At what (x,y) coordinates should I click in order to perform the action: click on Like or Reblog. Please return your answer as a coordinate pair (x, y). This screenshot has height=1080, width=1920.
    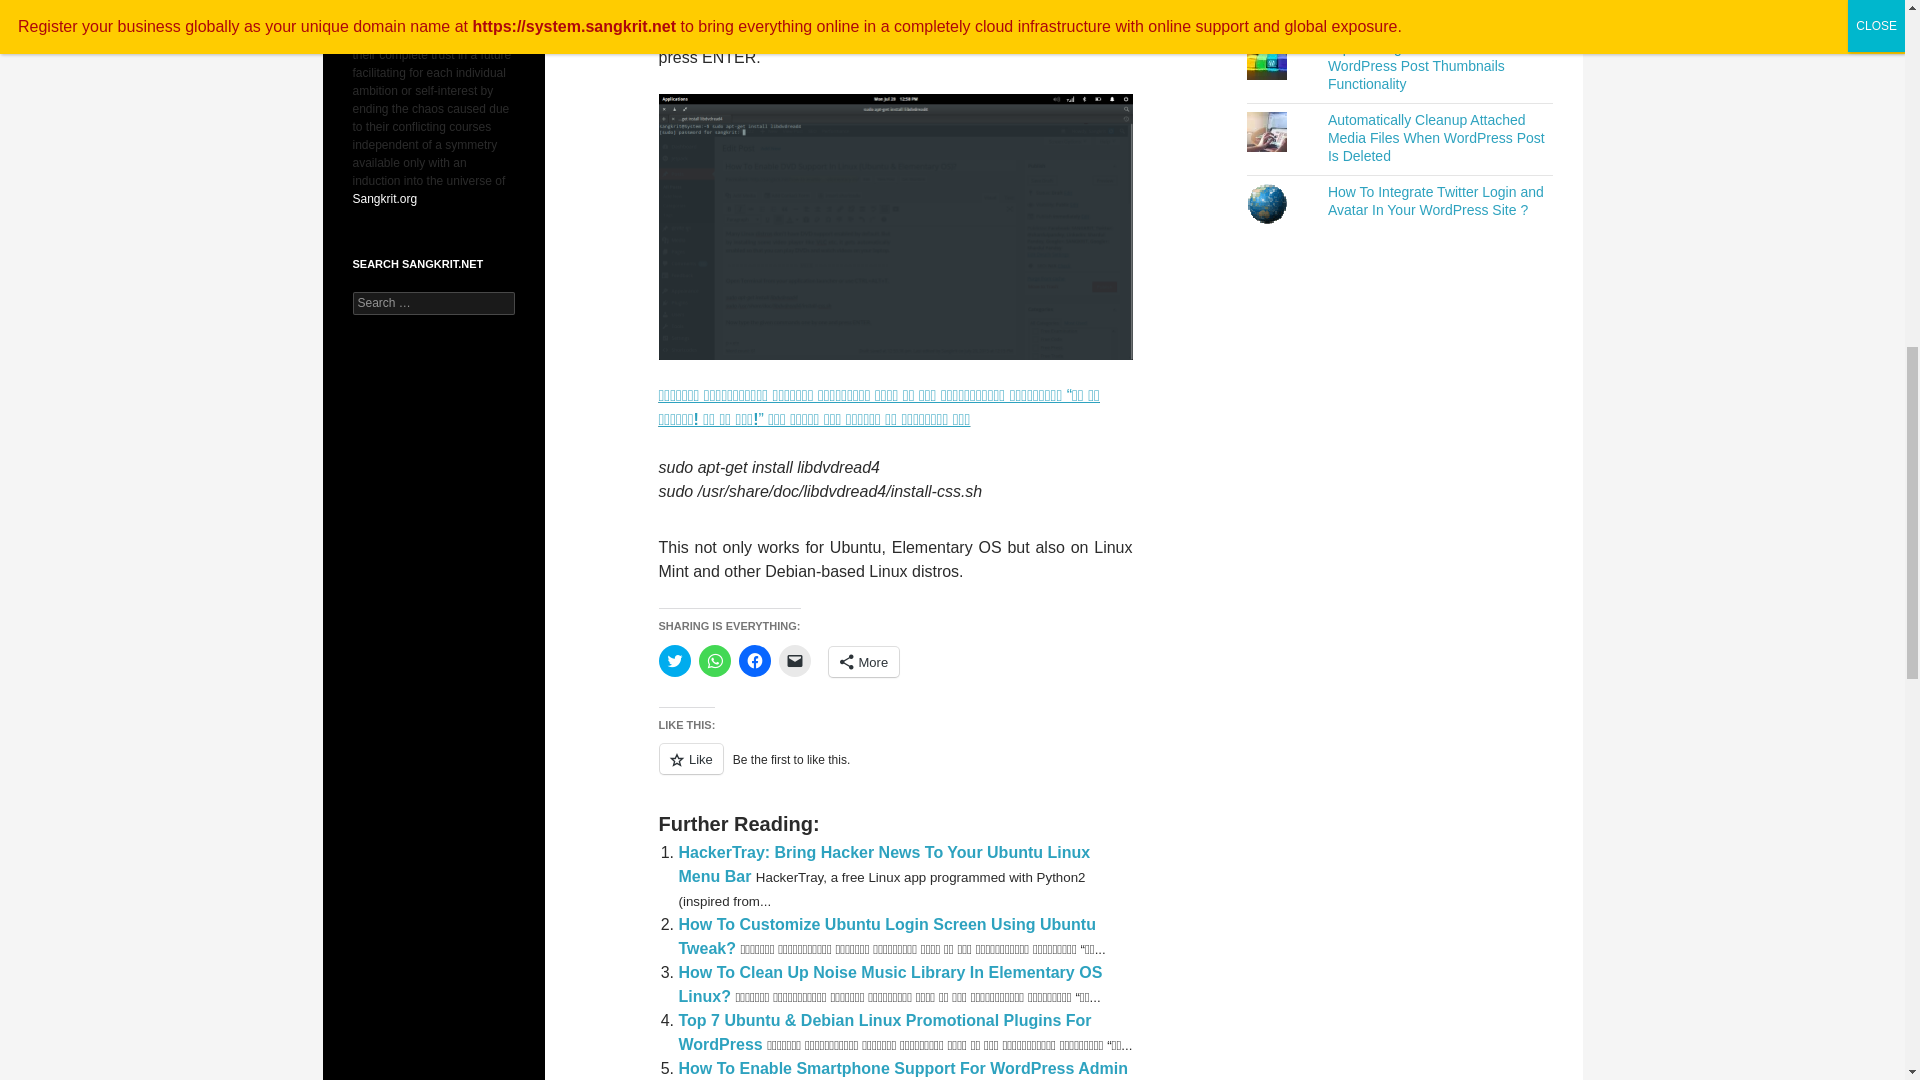
    Looking at the image, I should click on (895, 770).